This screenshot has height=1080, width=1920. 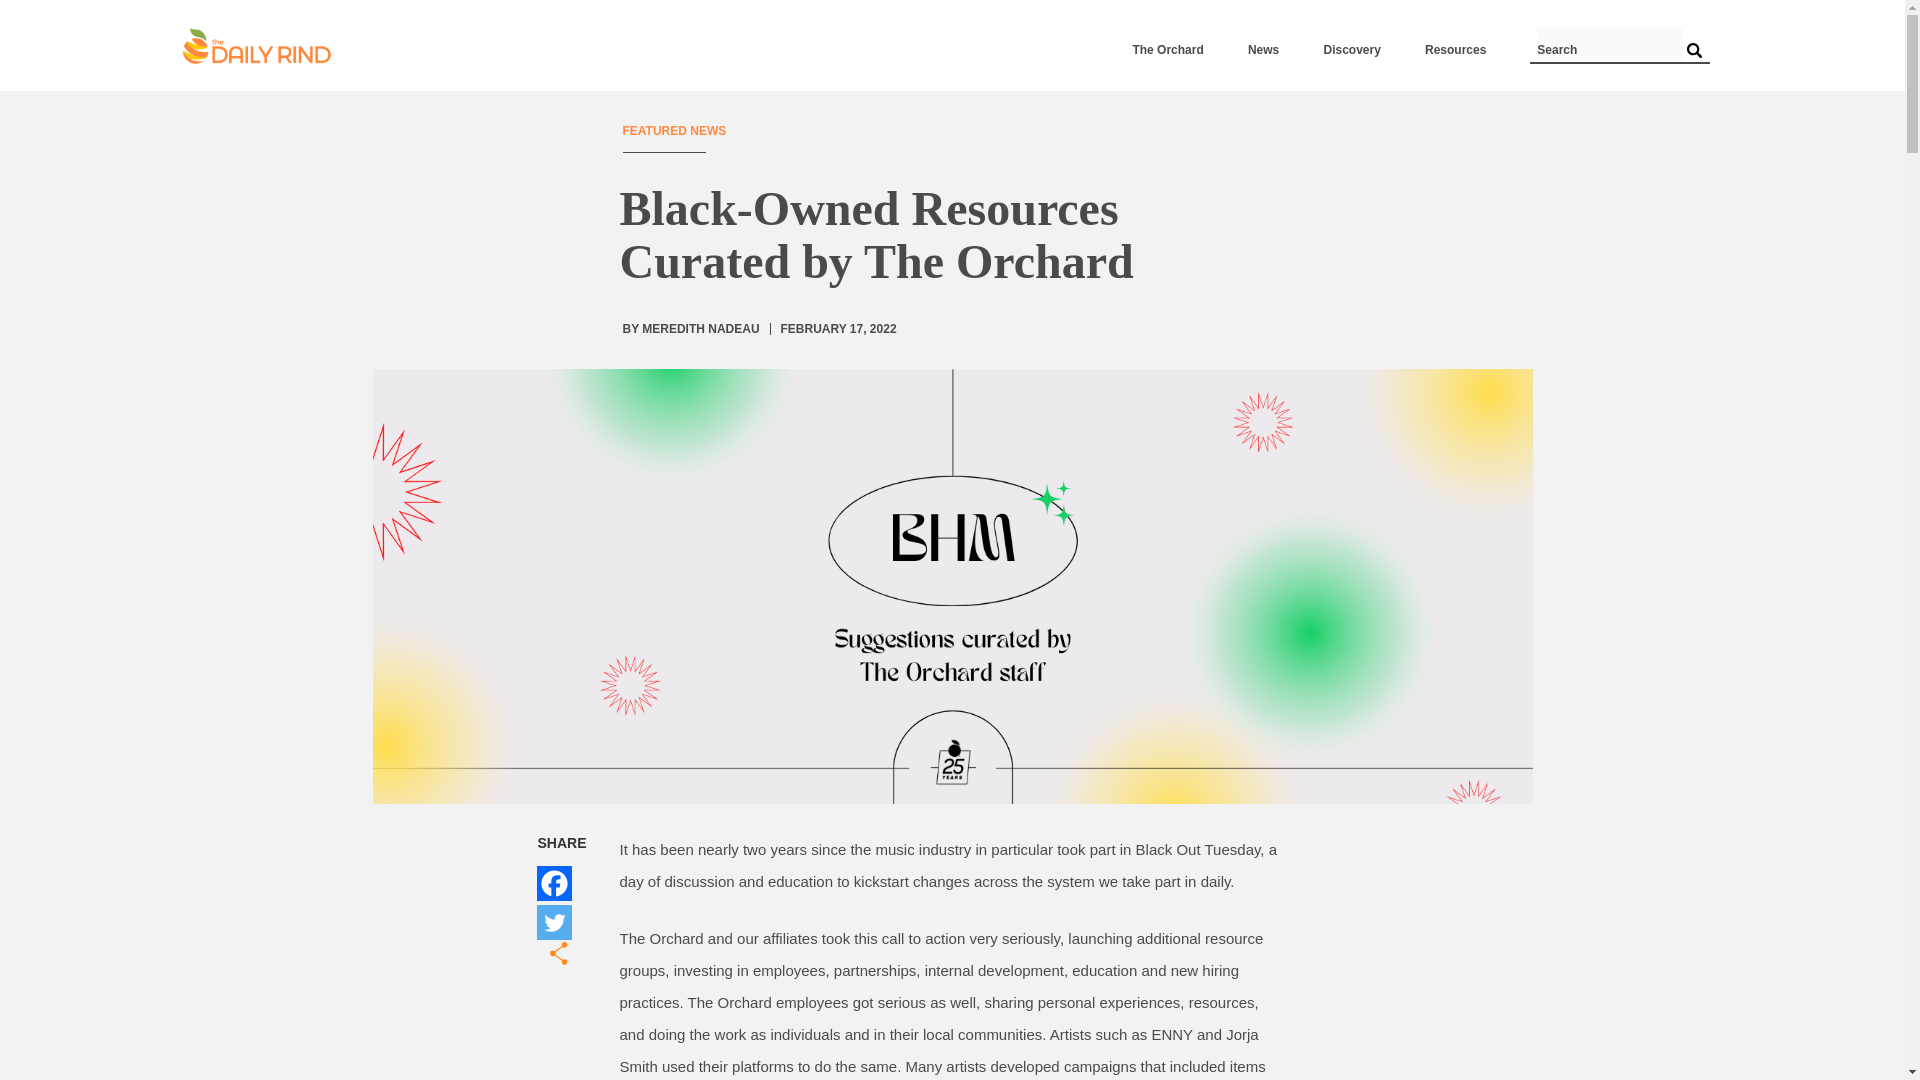 What do you see at coordinates (562, 953) in the screenshot?
I see `More` at bounding box center [562, 953].